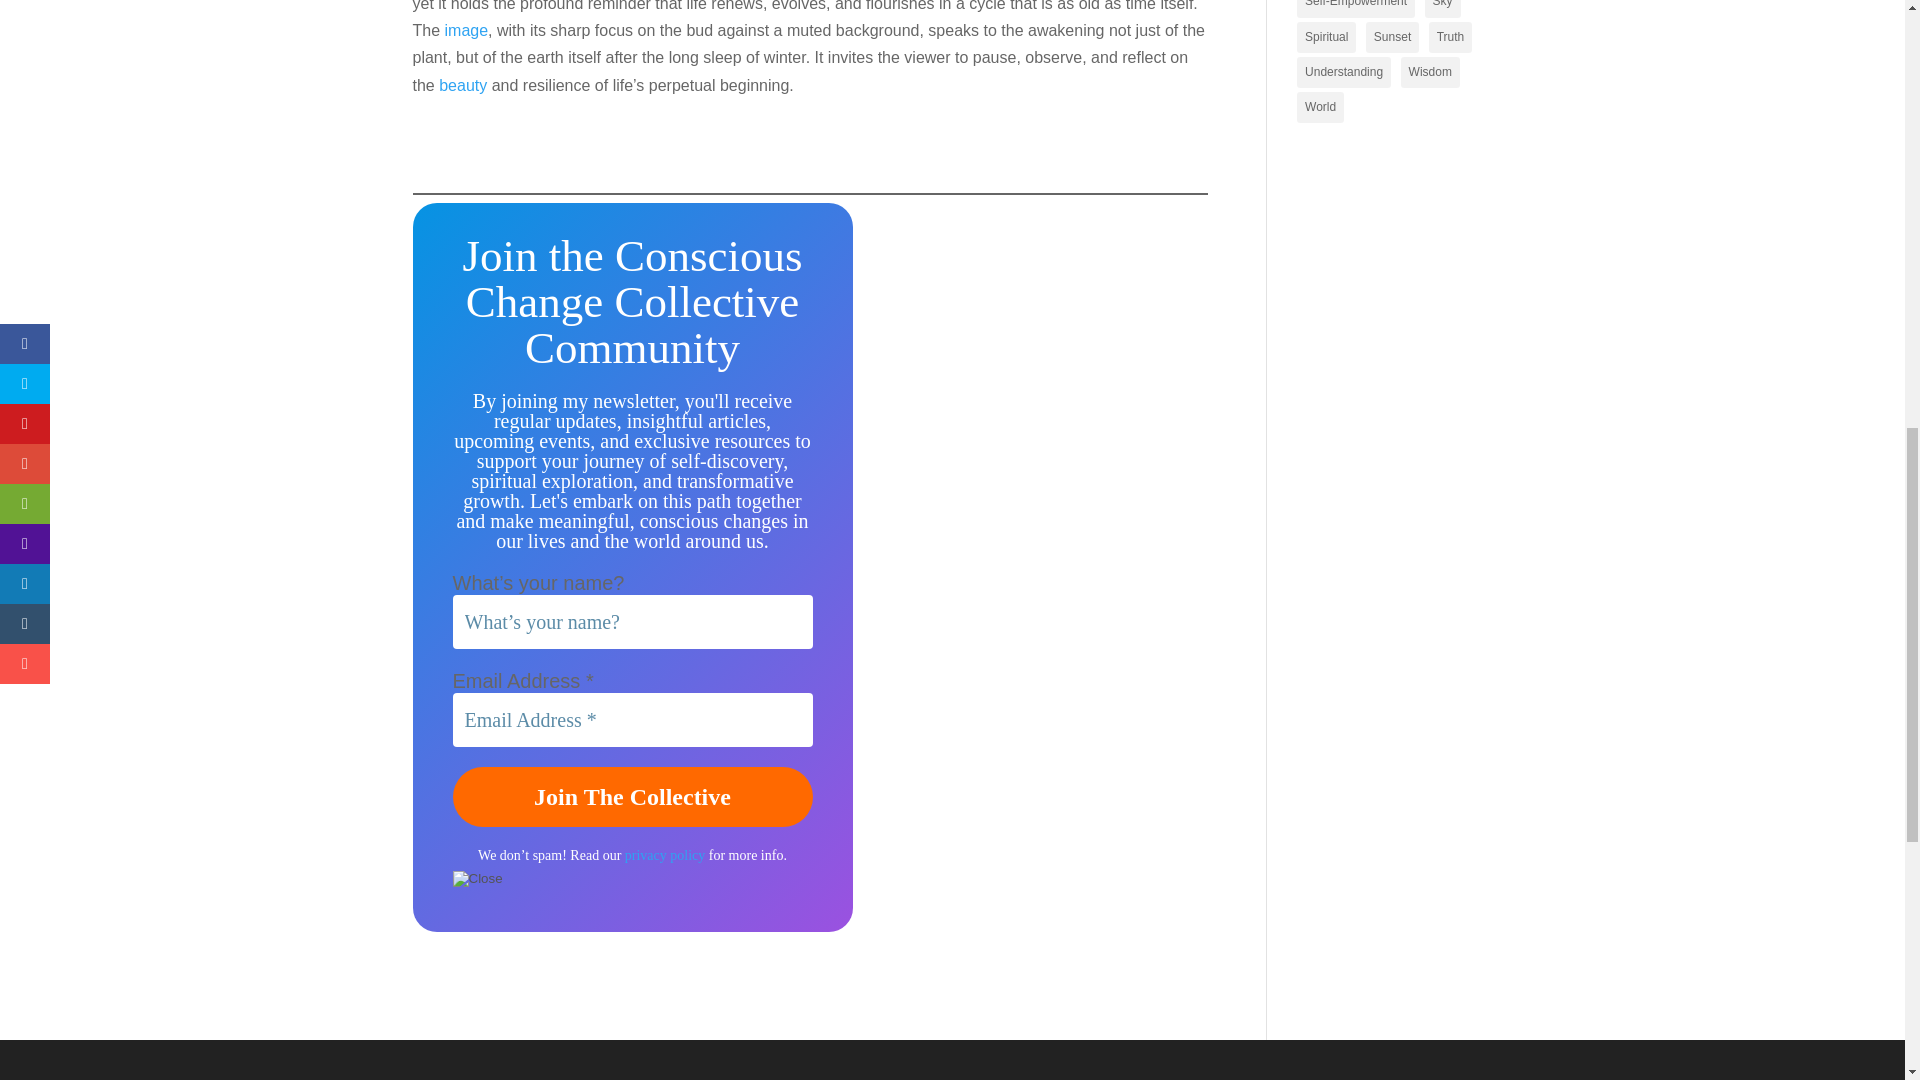  Describe the element at coordinates (632, 796) in the screenshot. I see `Join The Collective` at that location.